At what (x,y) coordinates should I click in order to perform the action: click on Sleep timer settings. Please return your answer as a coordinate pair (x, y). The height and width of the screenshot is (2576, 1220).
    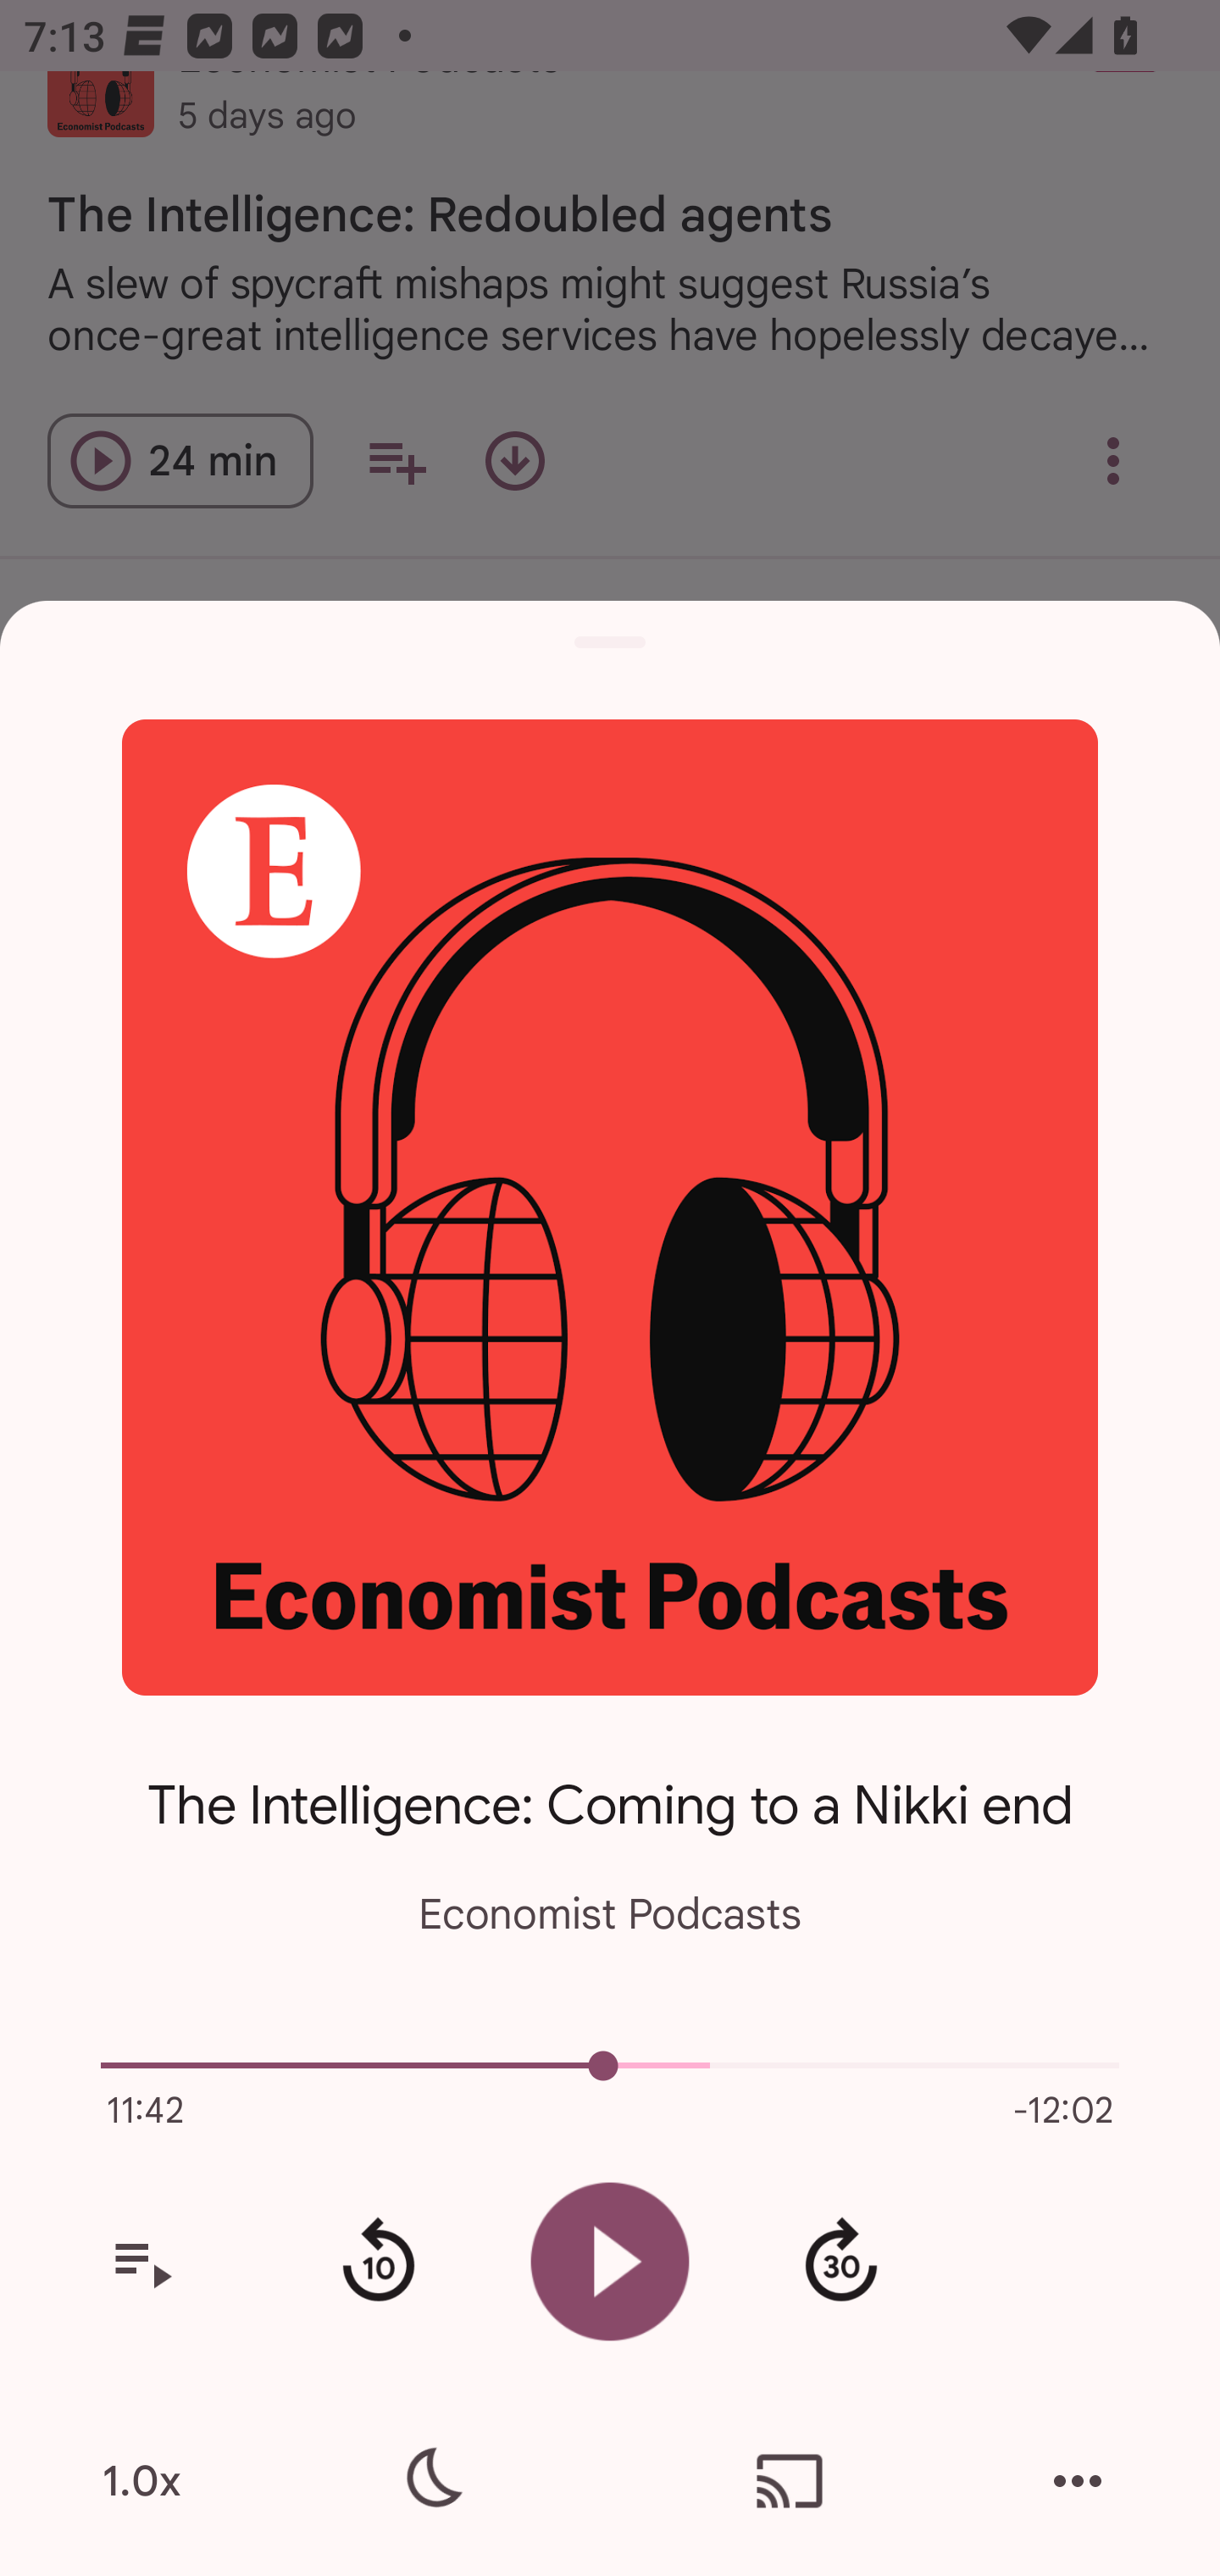
    Looking at the image, I should click on (430, 2481).